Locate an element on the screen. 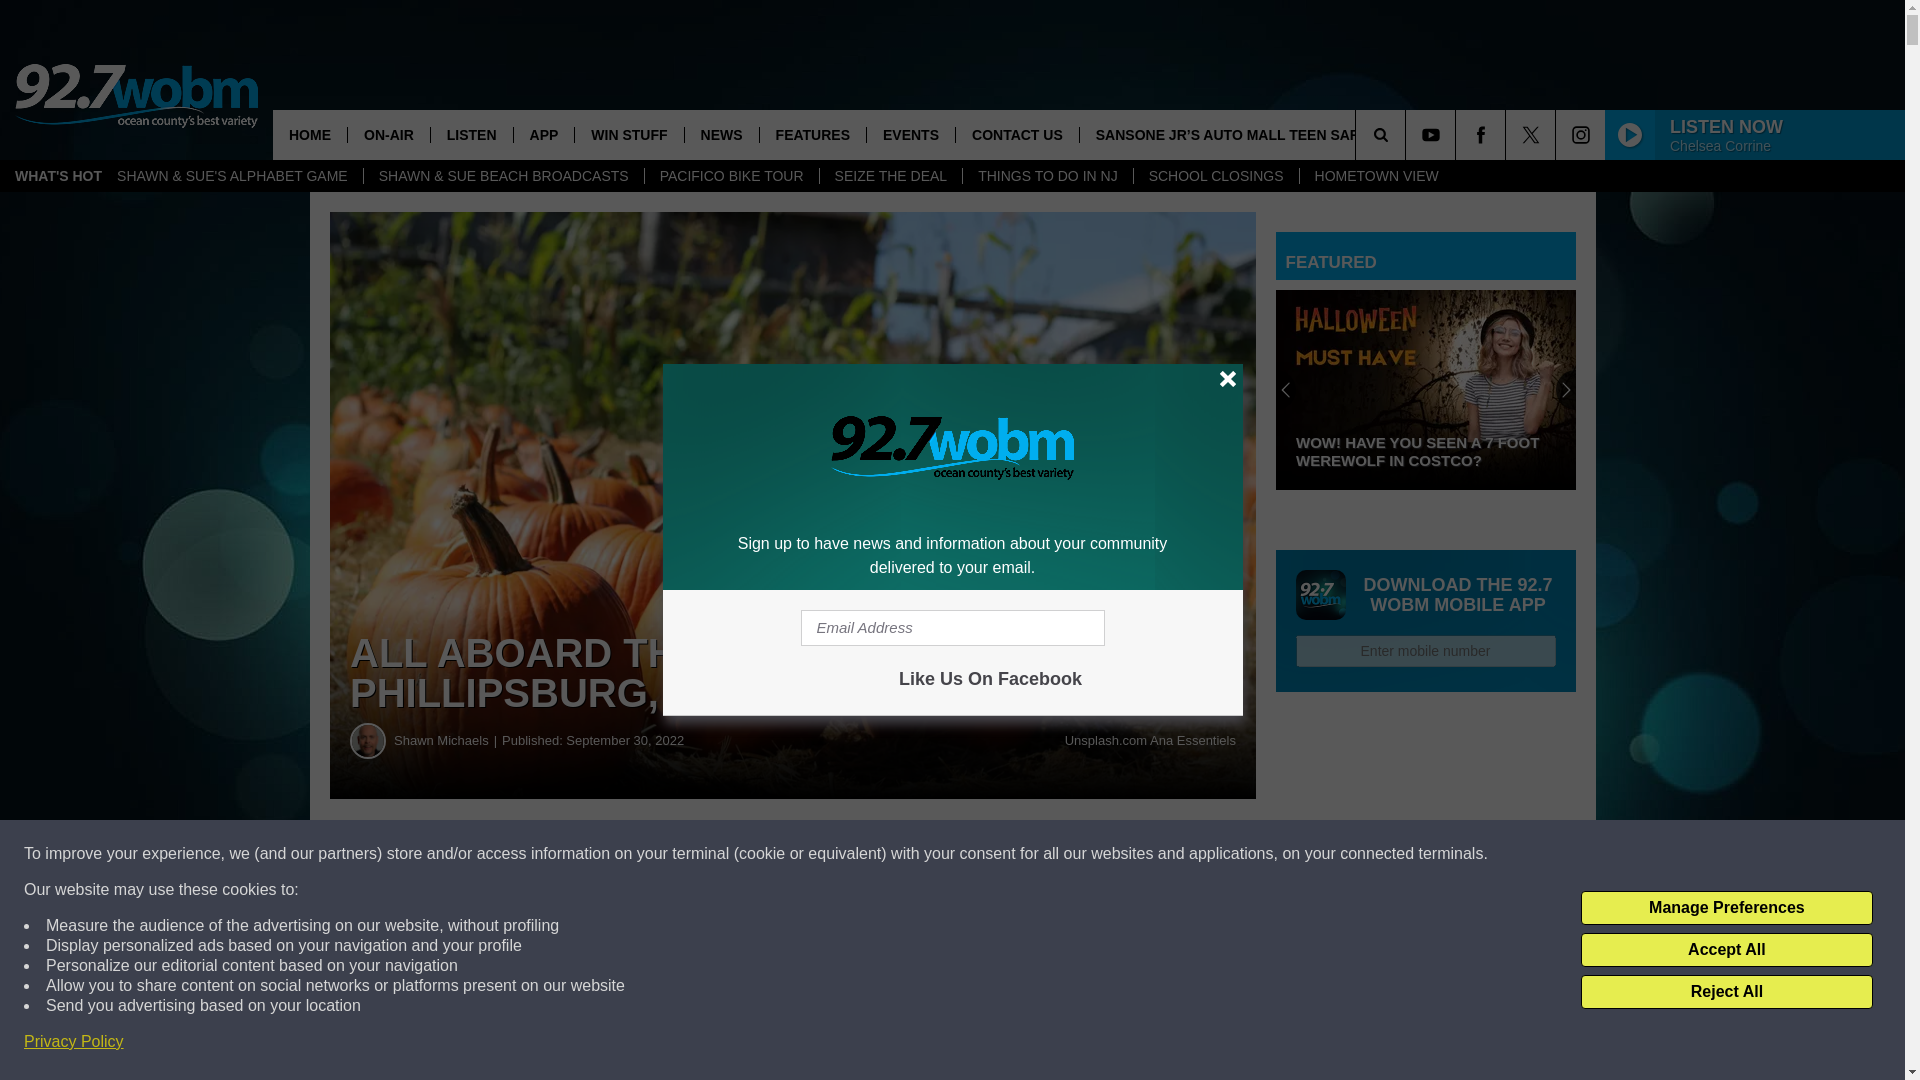 This screenshot has width=1920, height=1080. ON-AIR is located at coordinates (388, 134).